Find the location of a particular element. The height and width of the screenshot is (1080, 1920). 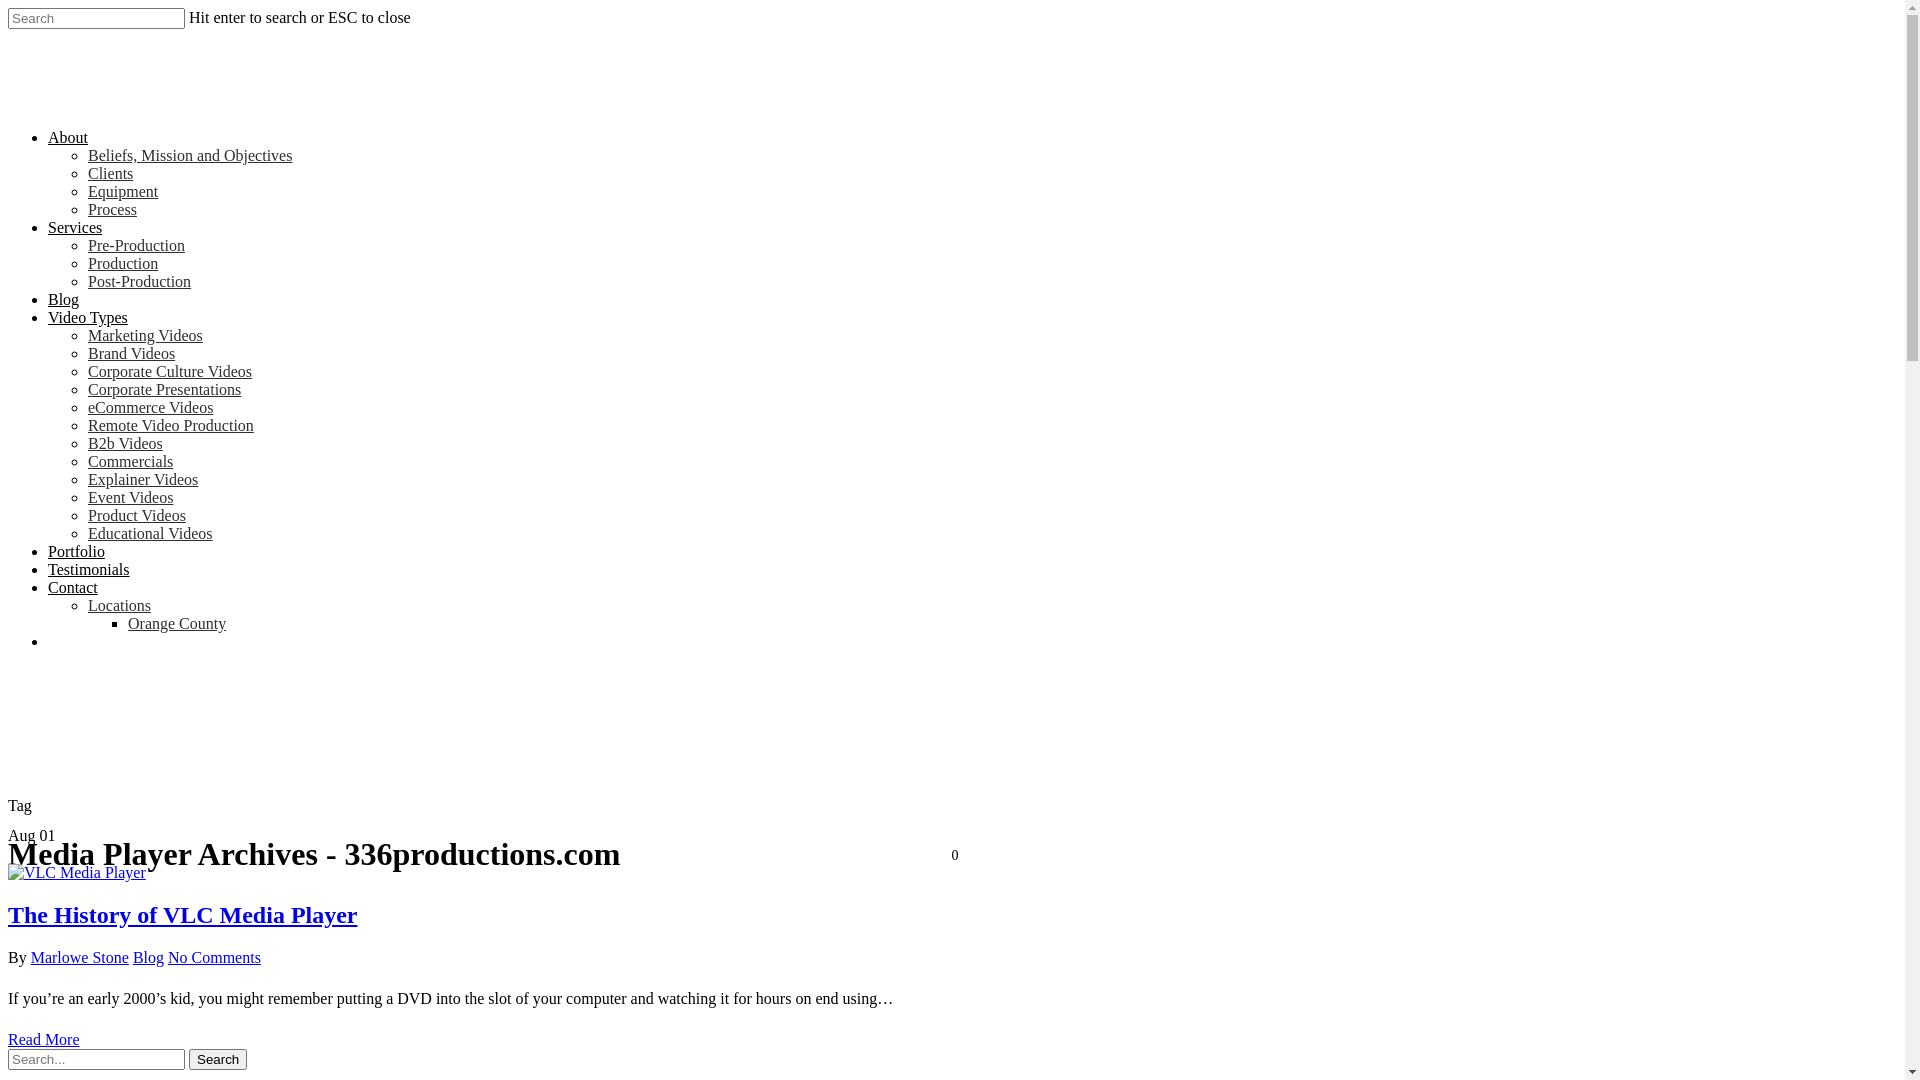

0 is located at coordinates (952, 856).